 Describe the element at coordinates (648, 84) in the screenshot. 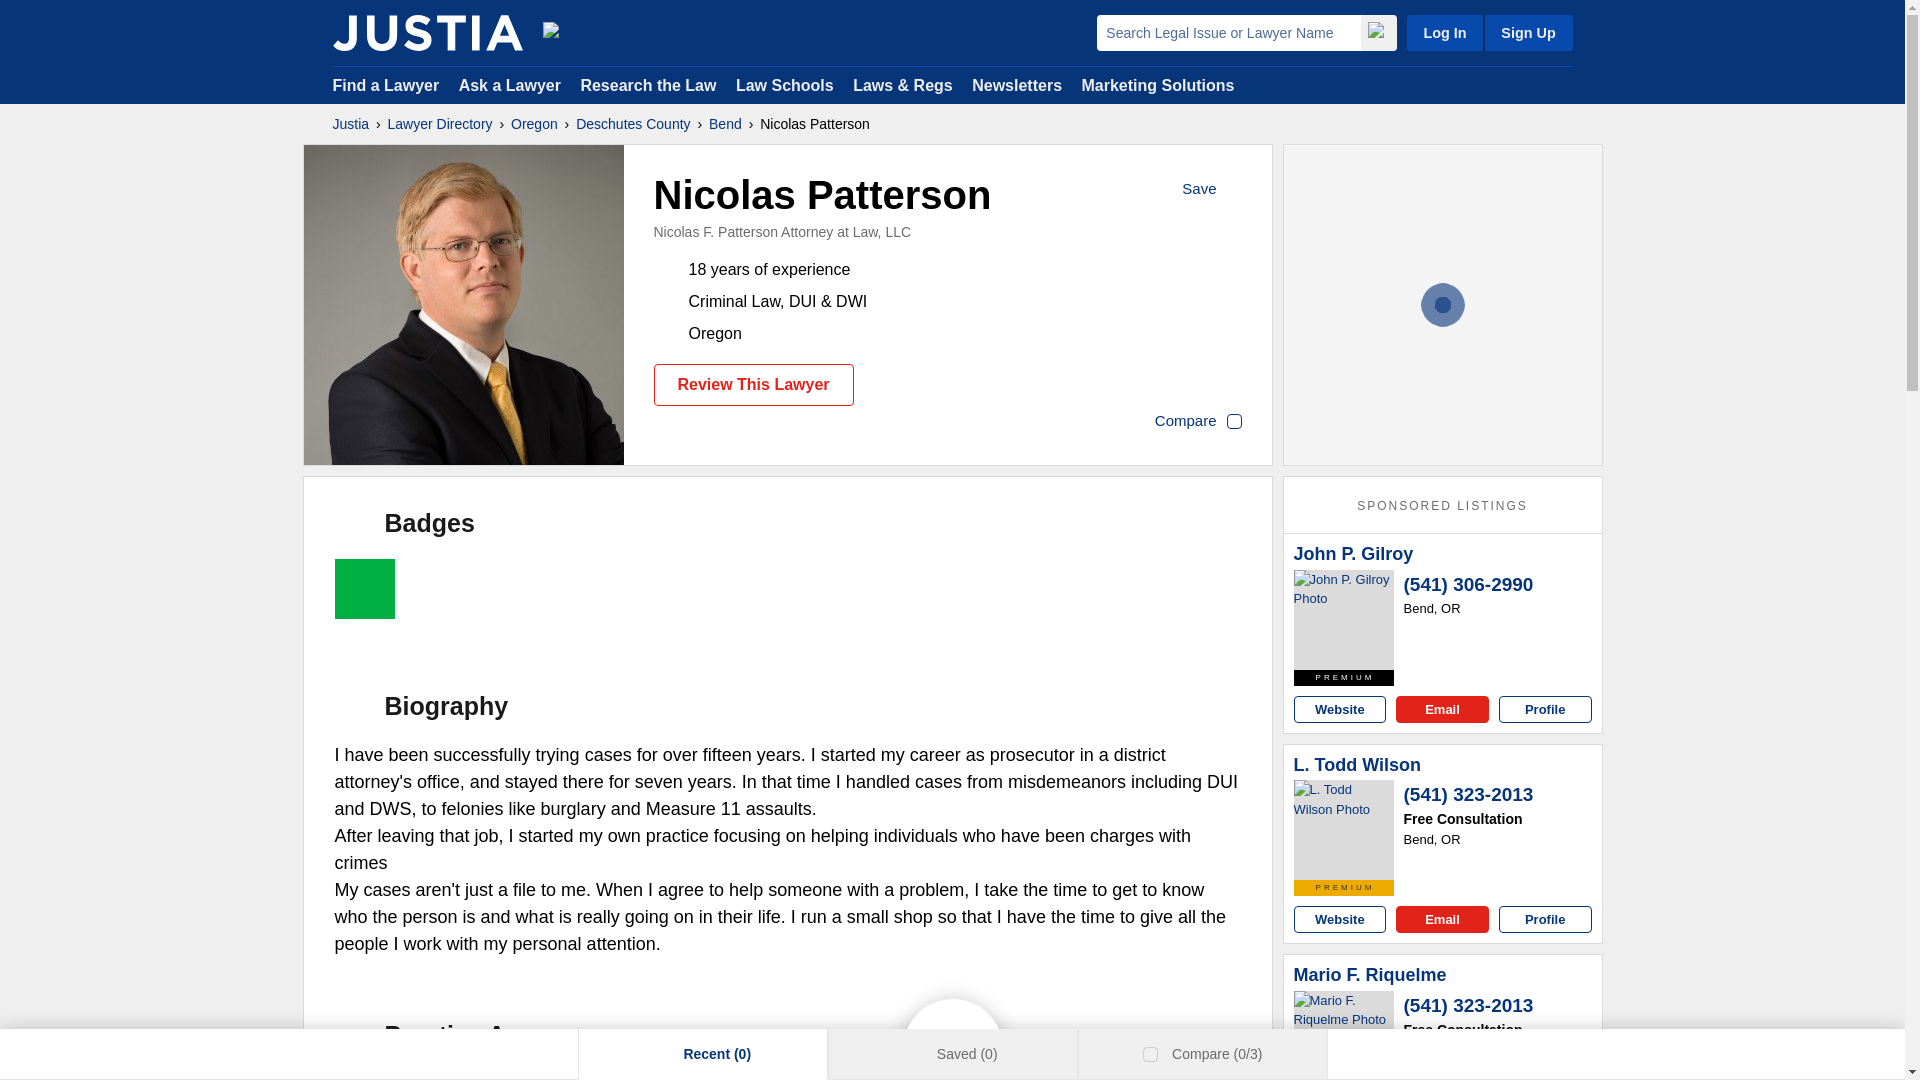

I see `Research the Law` at that location.